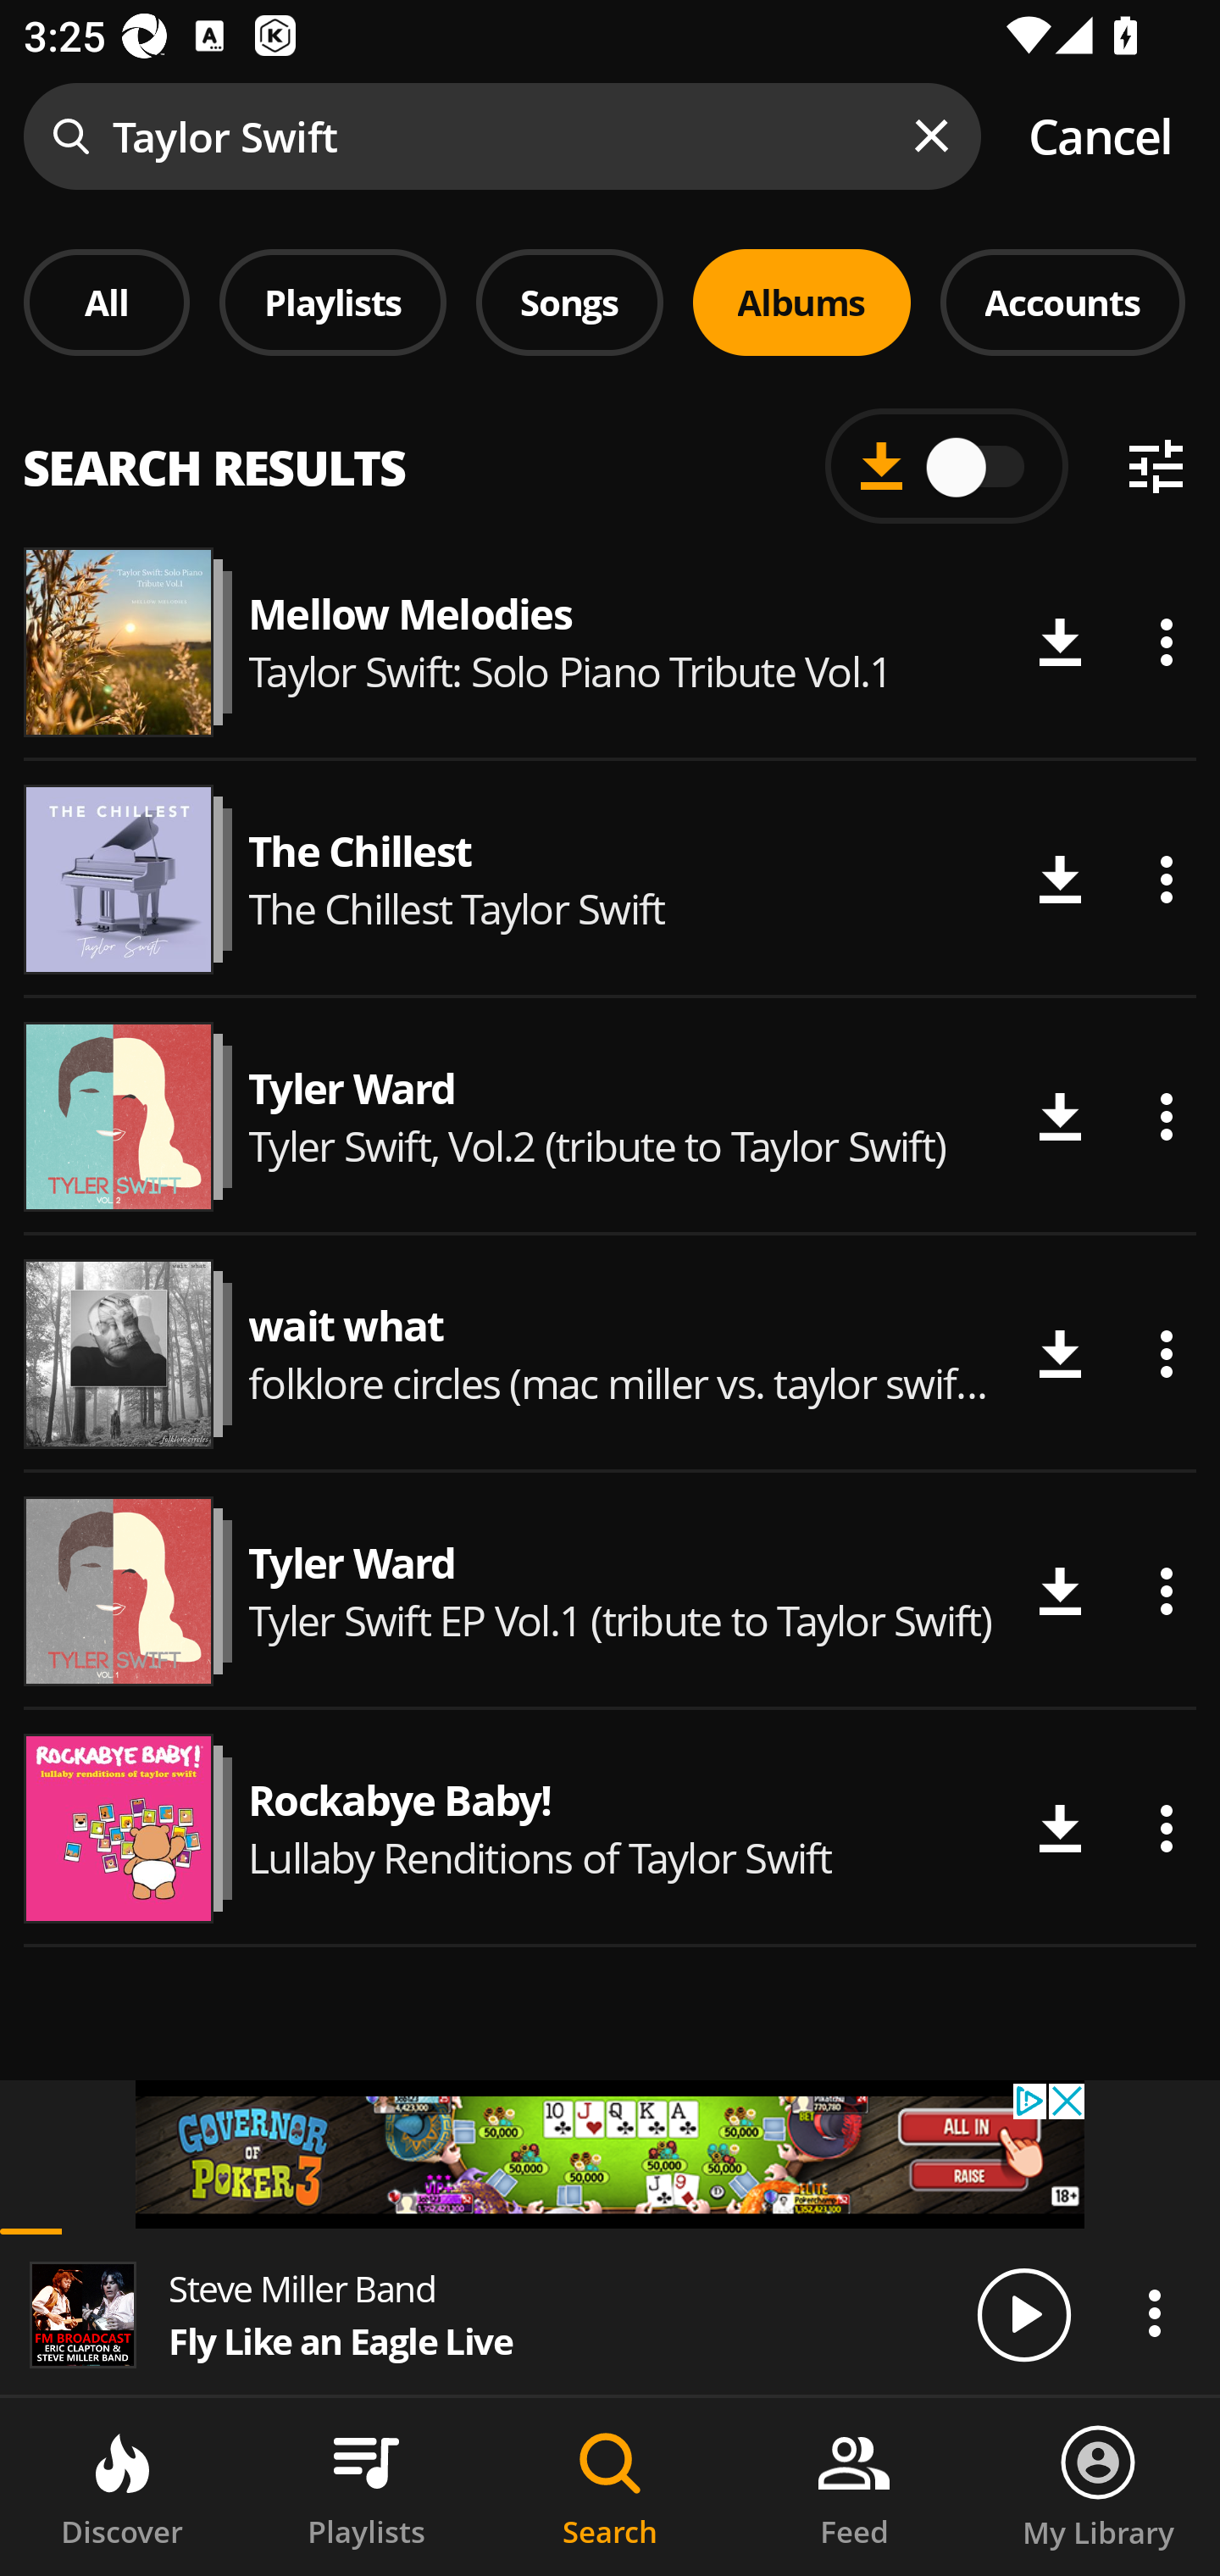 Image resolution: width=1220 pixels, height=2576 pixels. Describe the element at coordinates (1166, 1590) in the screenshot. I see `Actions` at that location.